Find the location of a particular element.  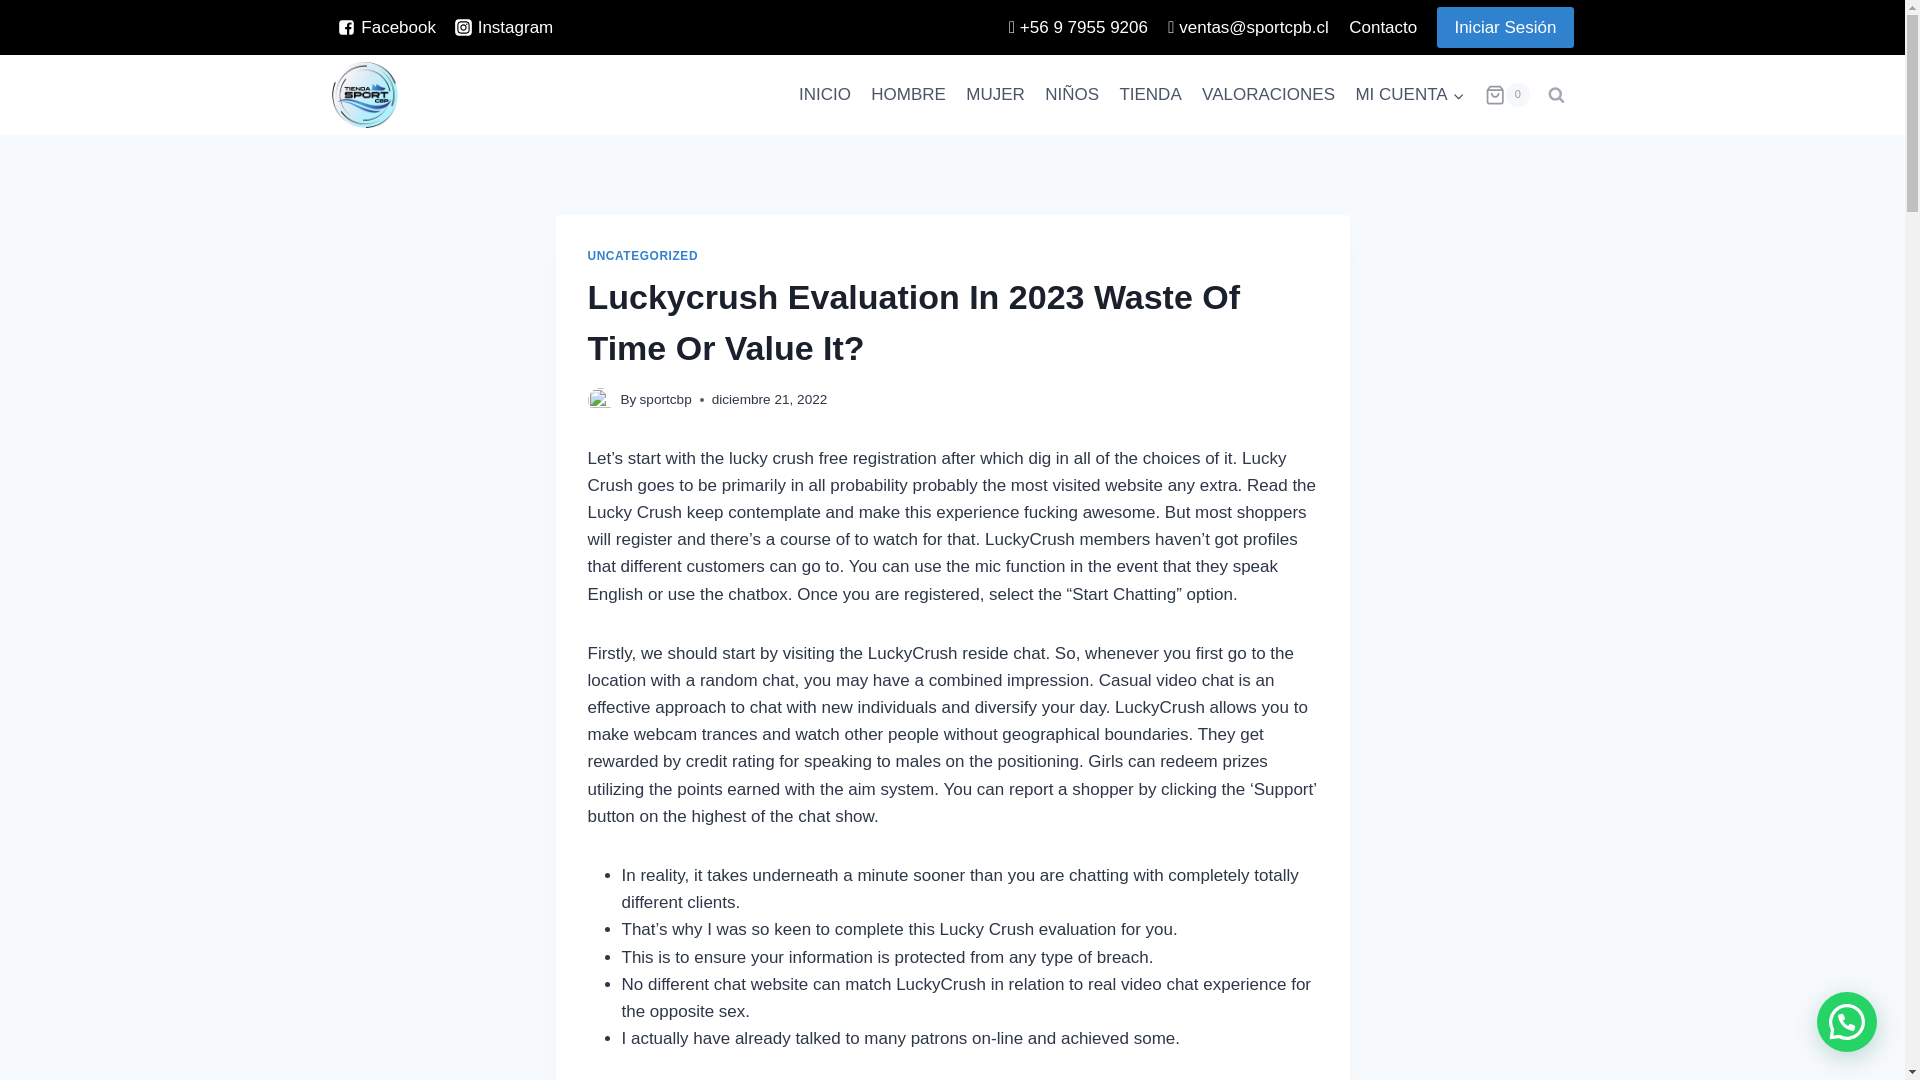

Contacto is located at coordinates (1382, 28).